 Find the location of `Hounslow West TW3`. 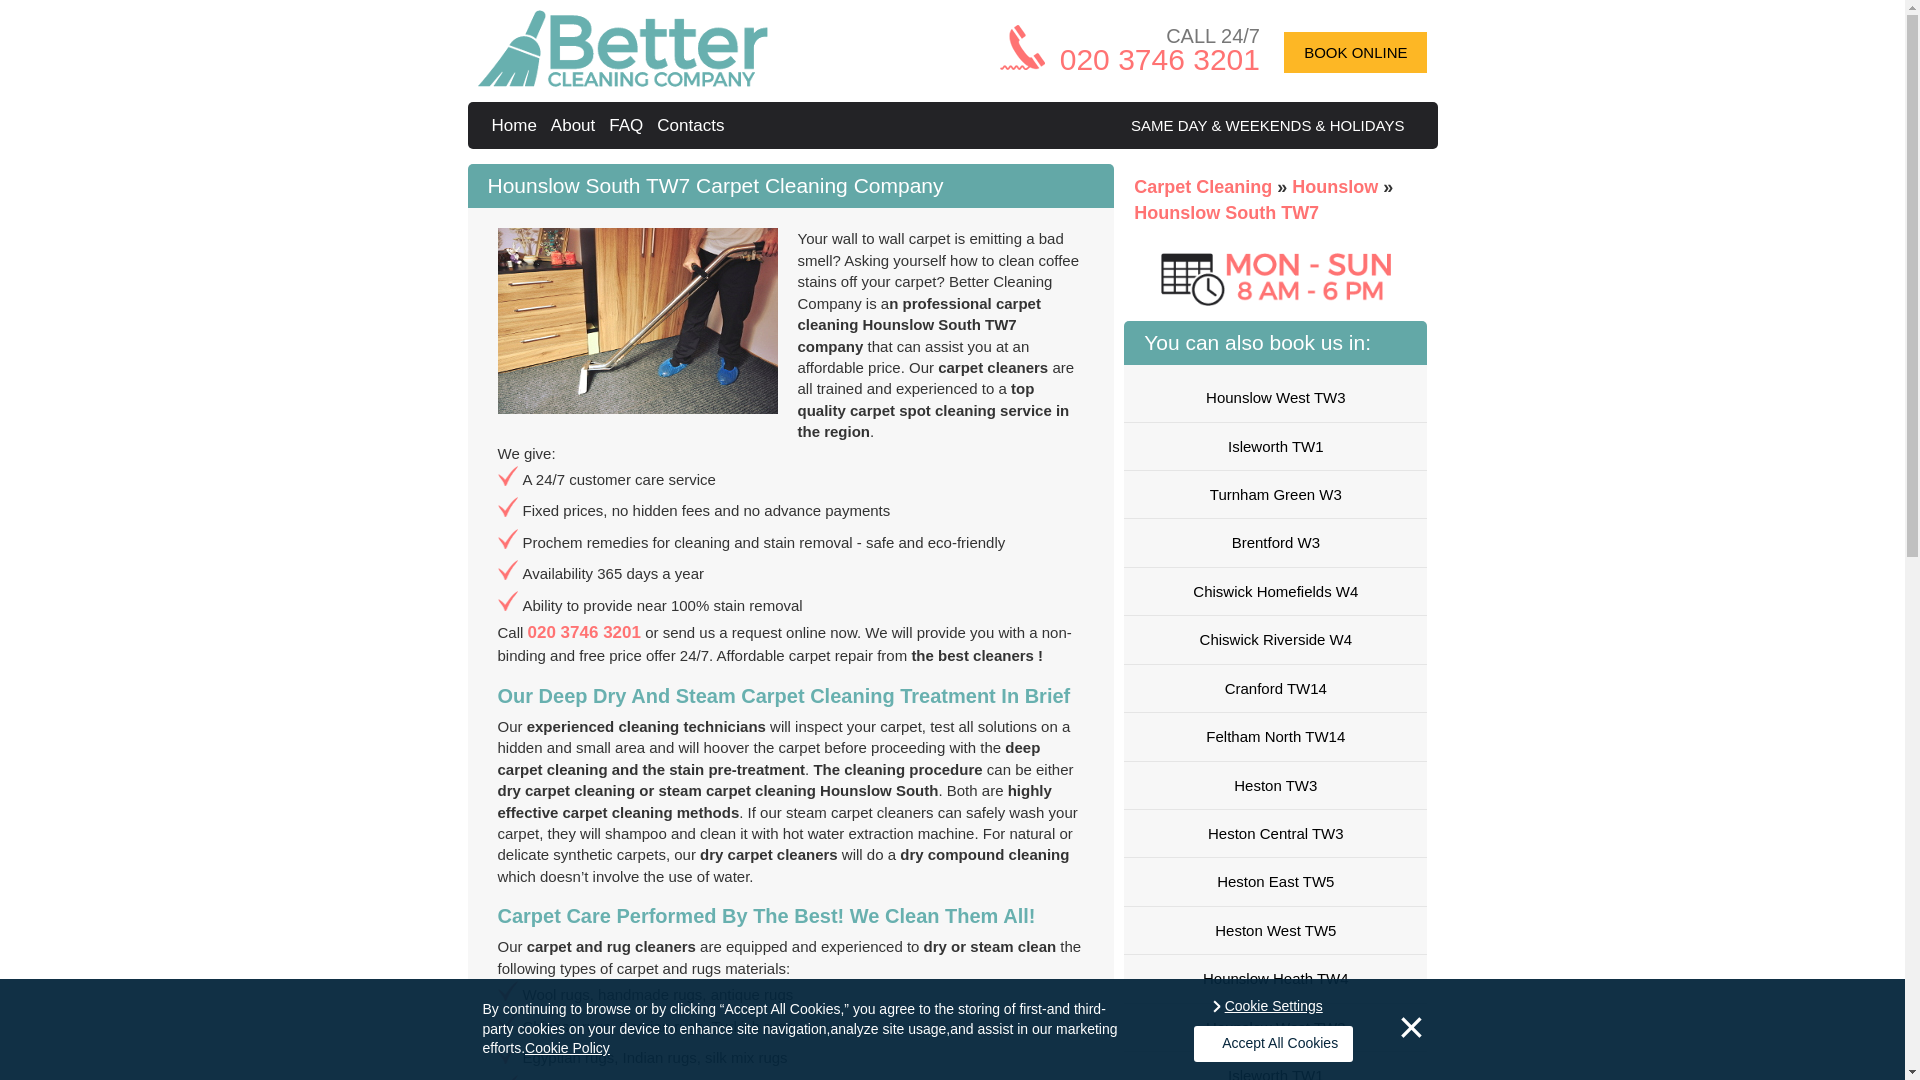

Hounslow West TW3 is located at coordinates (1274, 397).